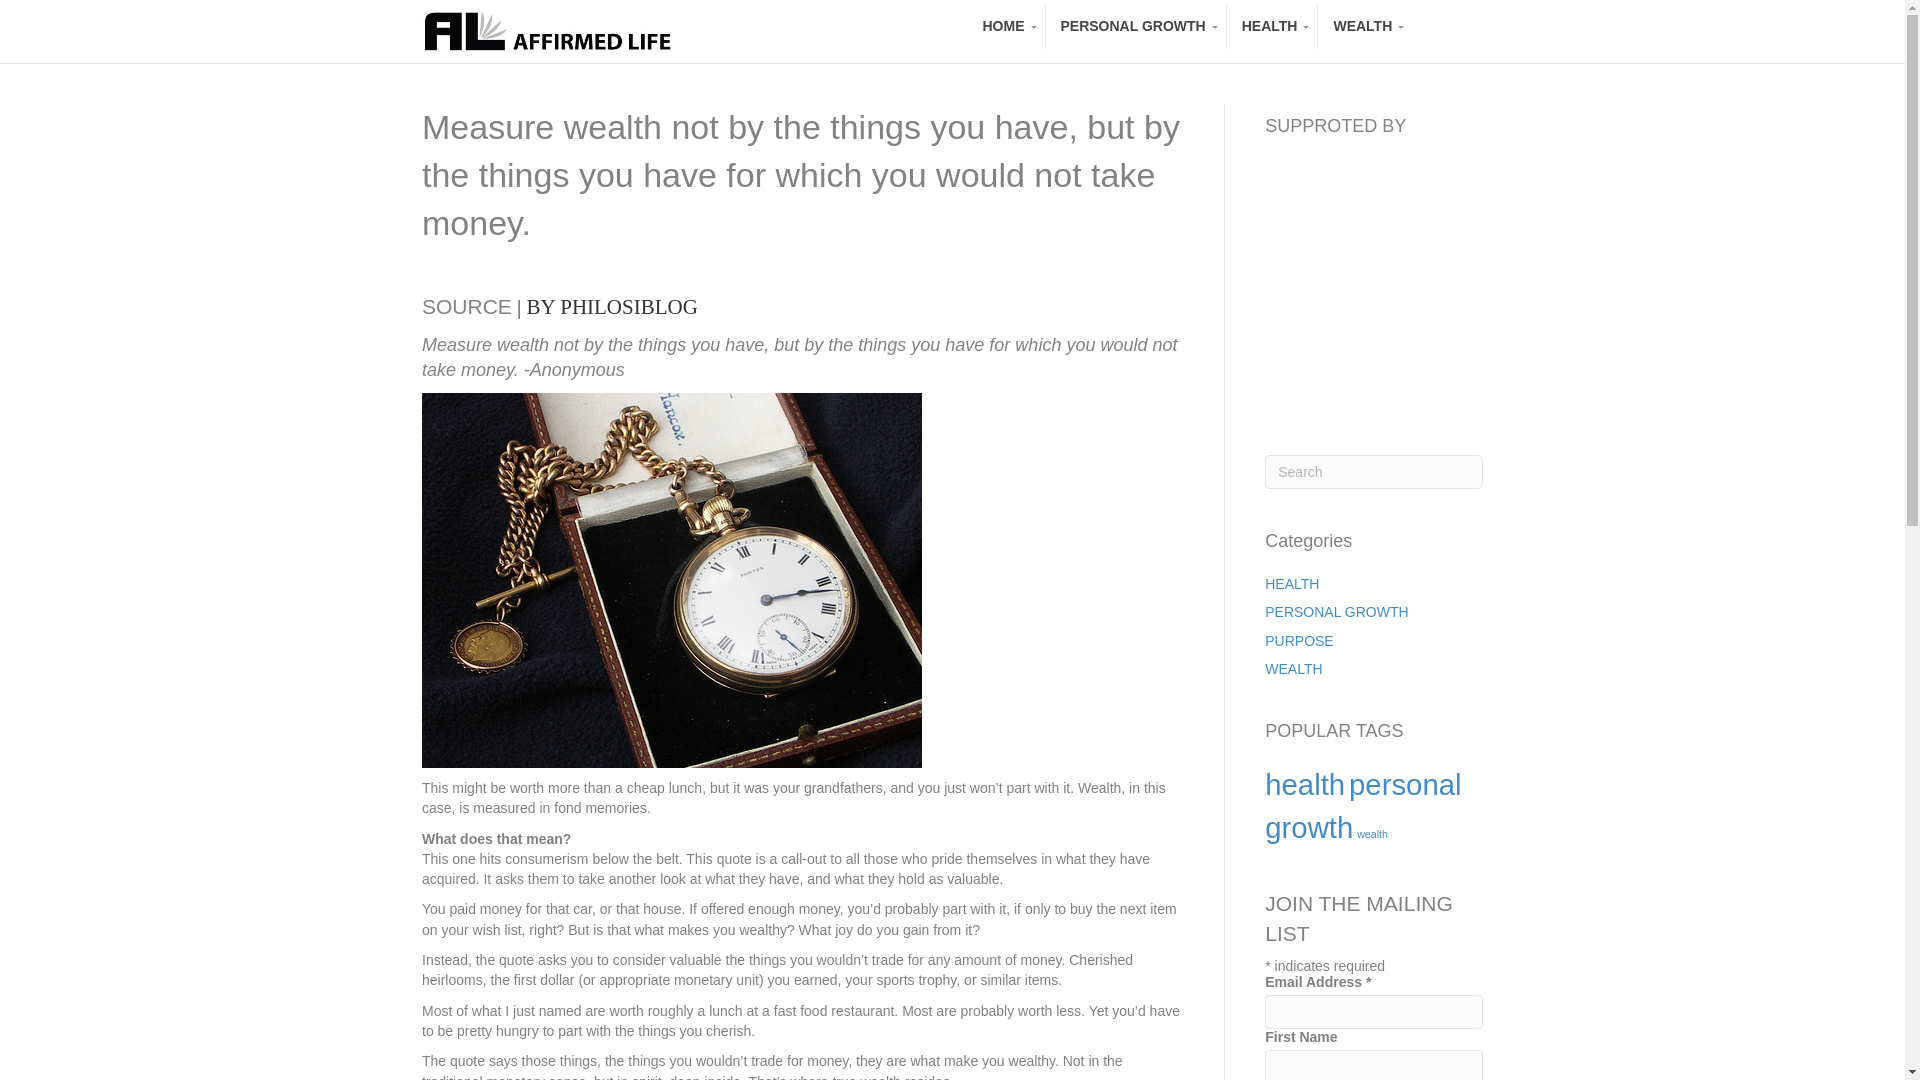  I want to click on HOME, so click(1006, 26).